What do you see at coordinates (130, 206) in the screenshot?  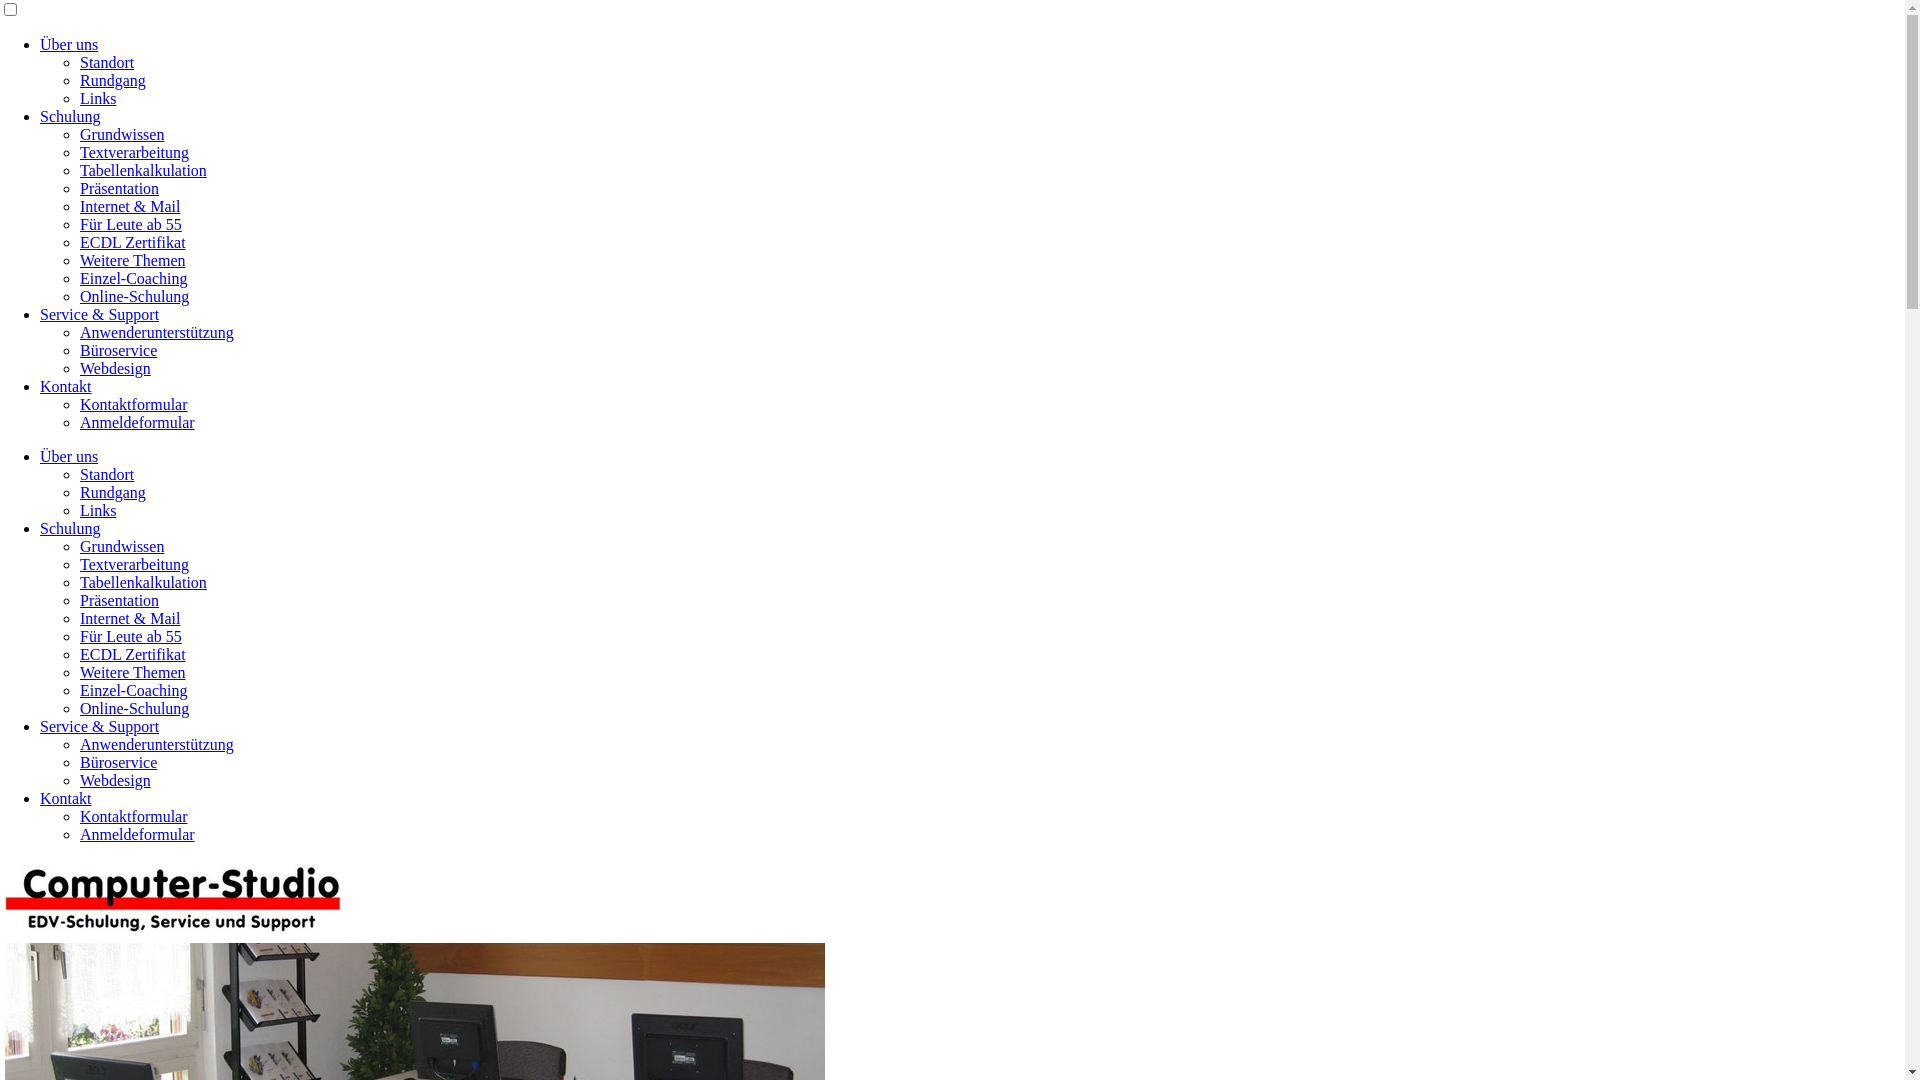 I see `Internet & Mail` at bounding box center [130, 206].